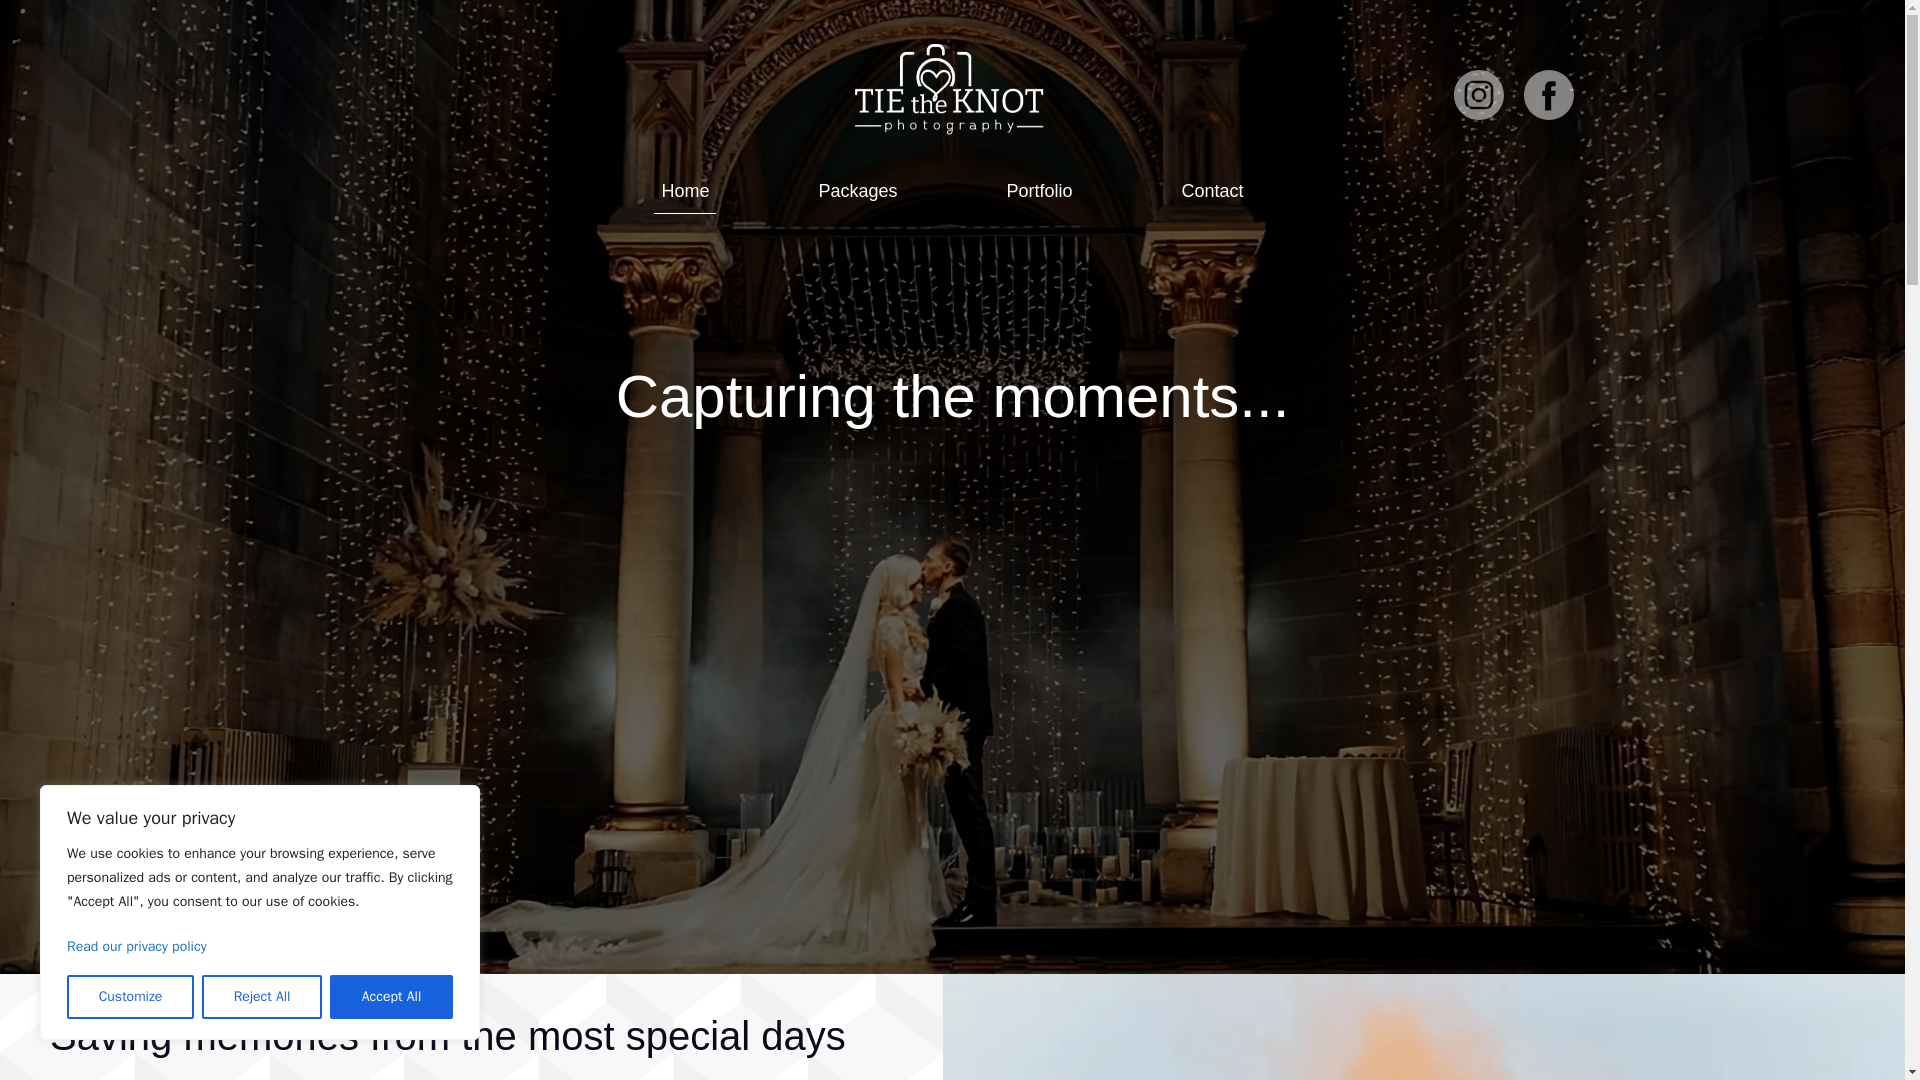 The image size is (1920, 1080). What do you see at coordinates (392, 997) in the screenshot?
I see `Accept All` at bounding box center [392, 997].